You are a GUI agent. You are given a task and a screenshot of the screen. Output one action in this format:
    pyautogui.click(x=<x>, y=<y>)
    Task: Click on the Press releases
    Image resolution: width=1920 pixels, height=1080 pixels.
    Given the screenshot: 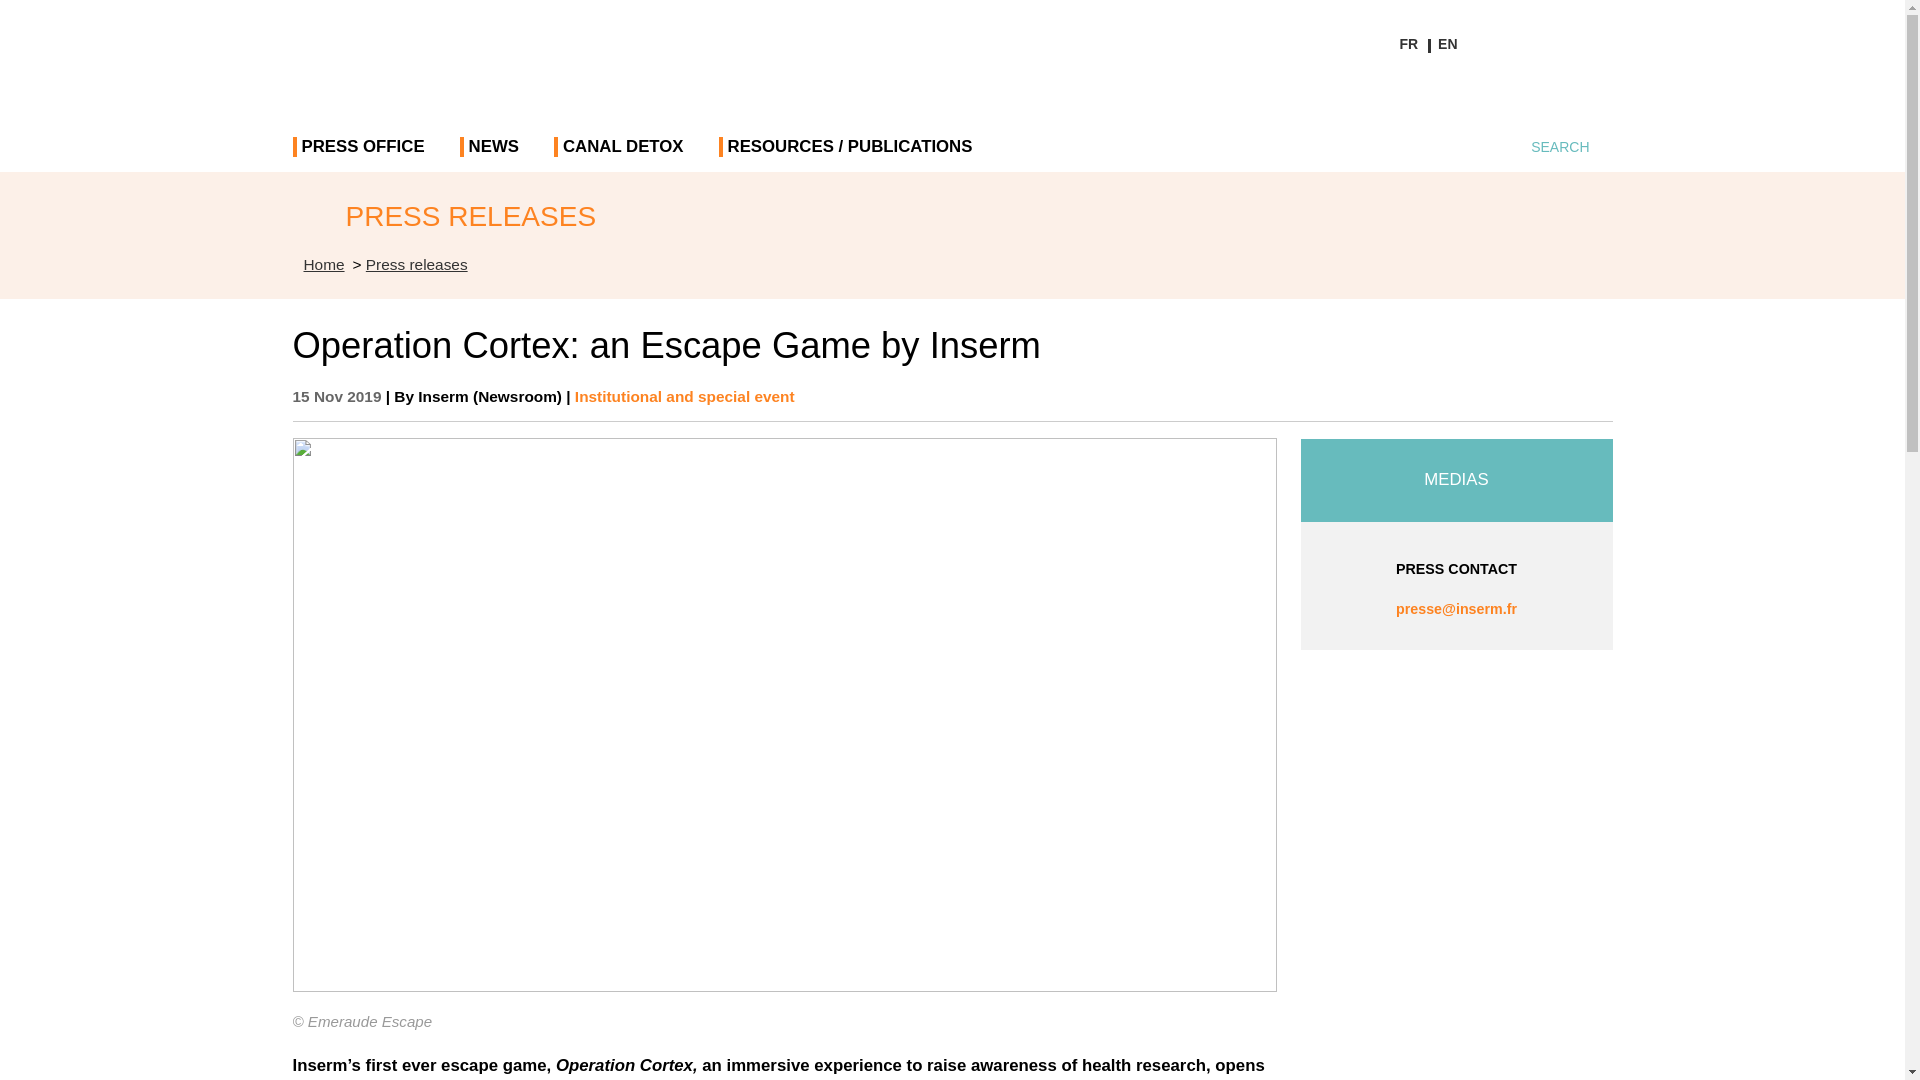 What is the action you would take?
    pyautogui.click(x=417, y=264)
    